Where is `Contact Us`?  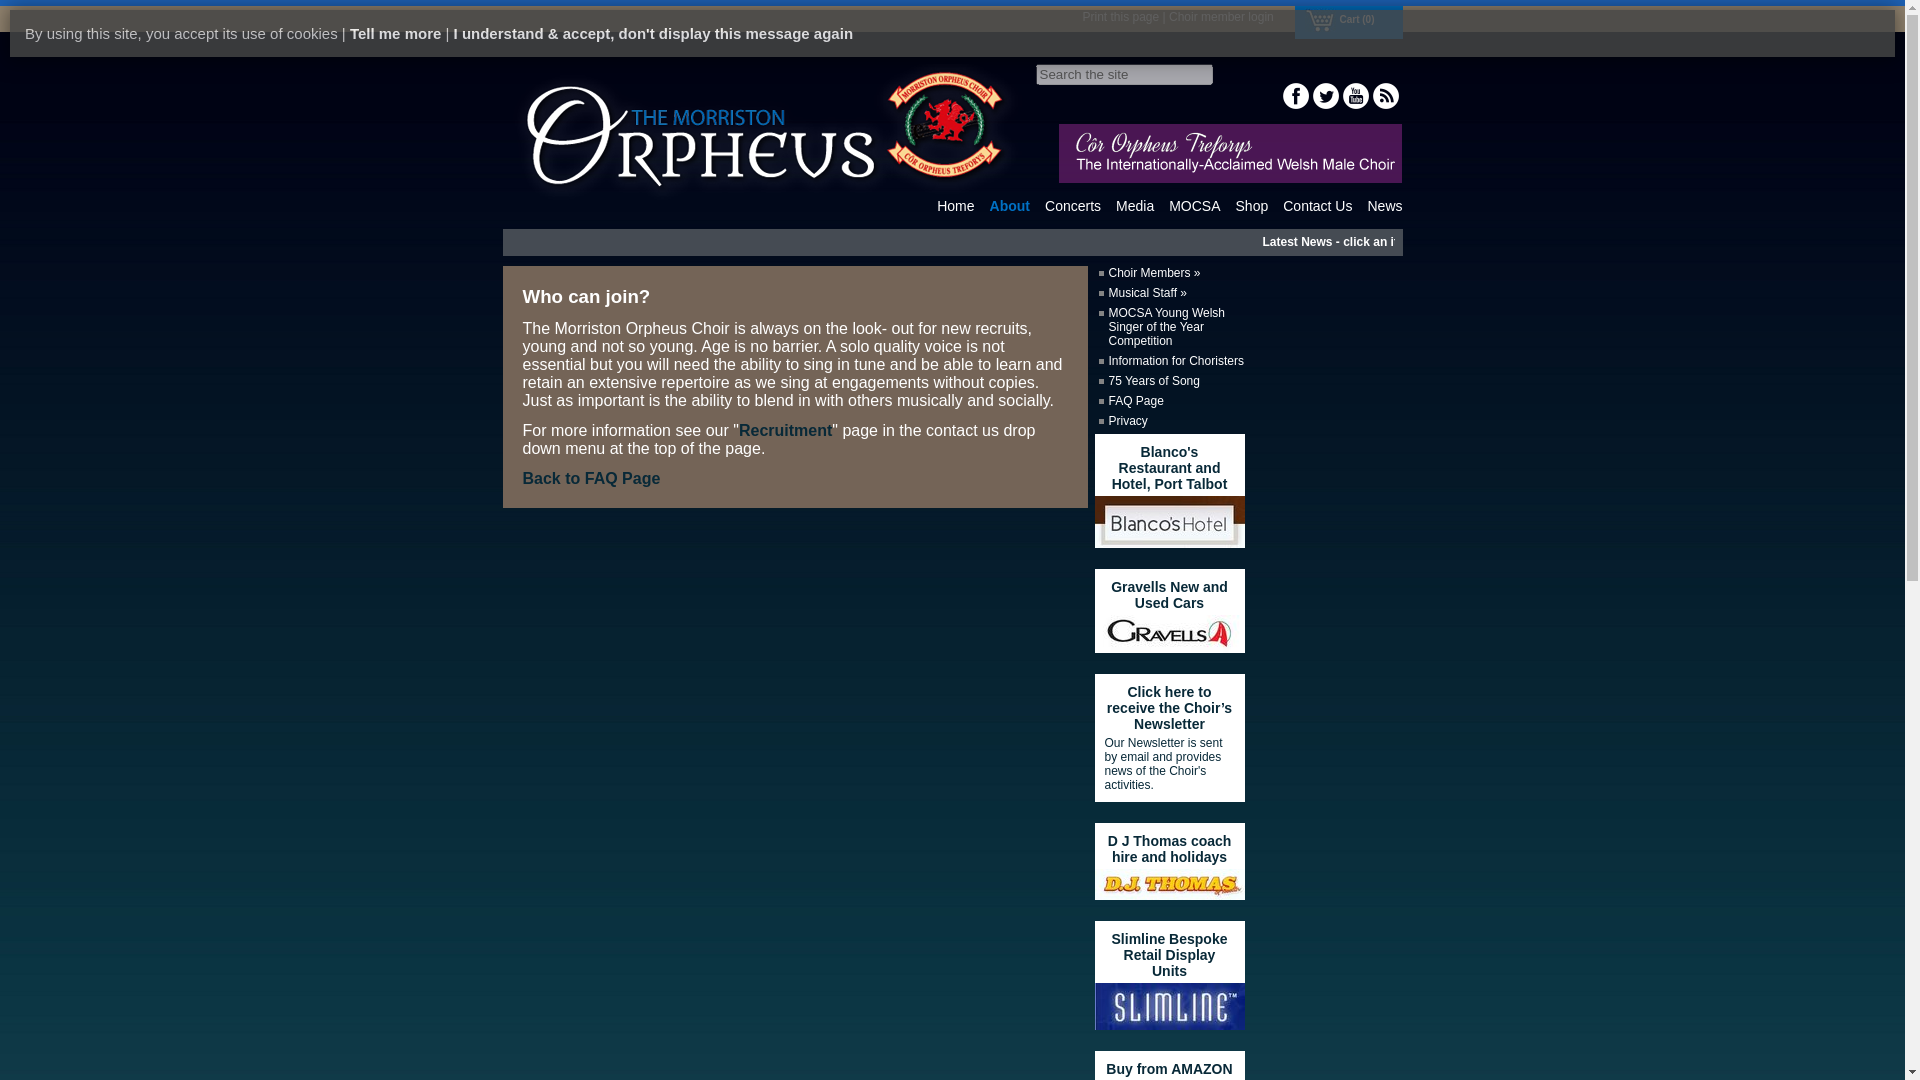 Contact Us is located at coordinates (1316, 205).